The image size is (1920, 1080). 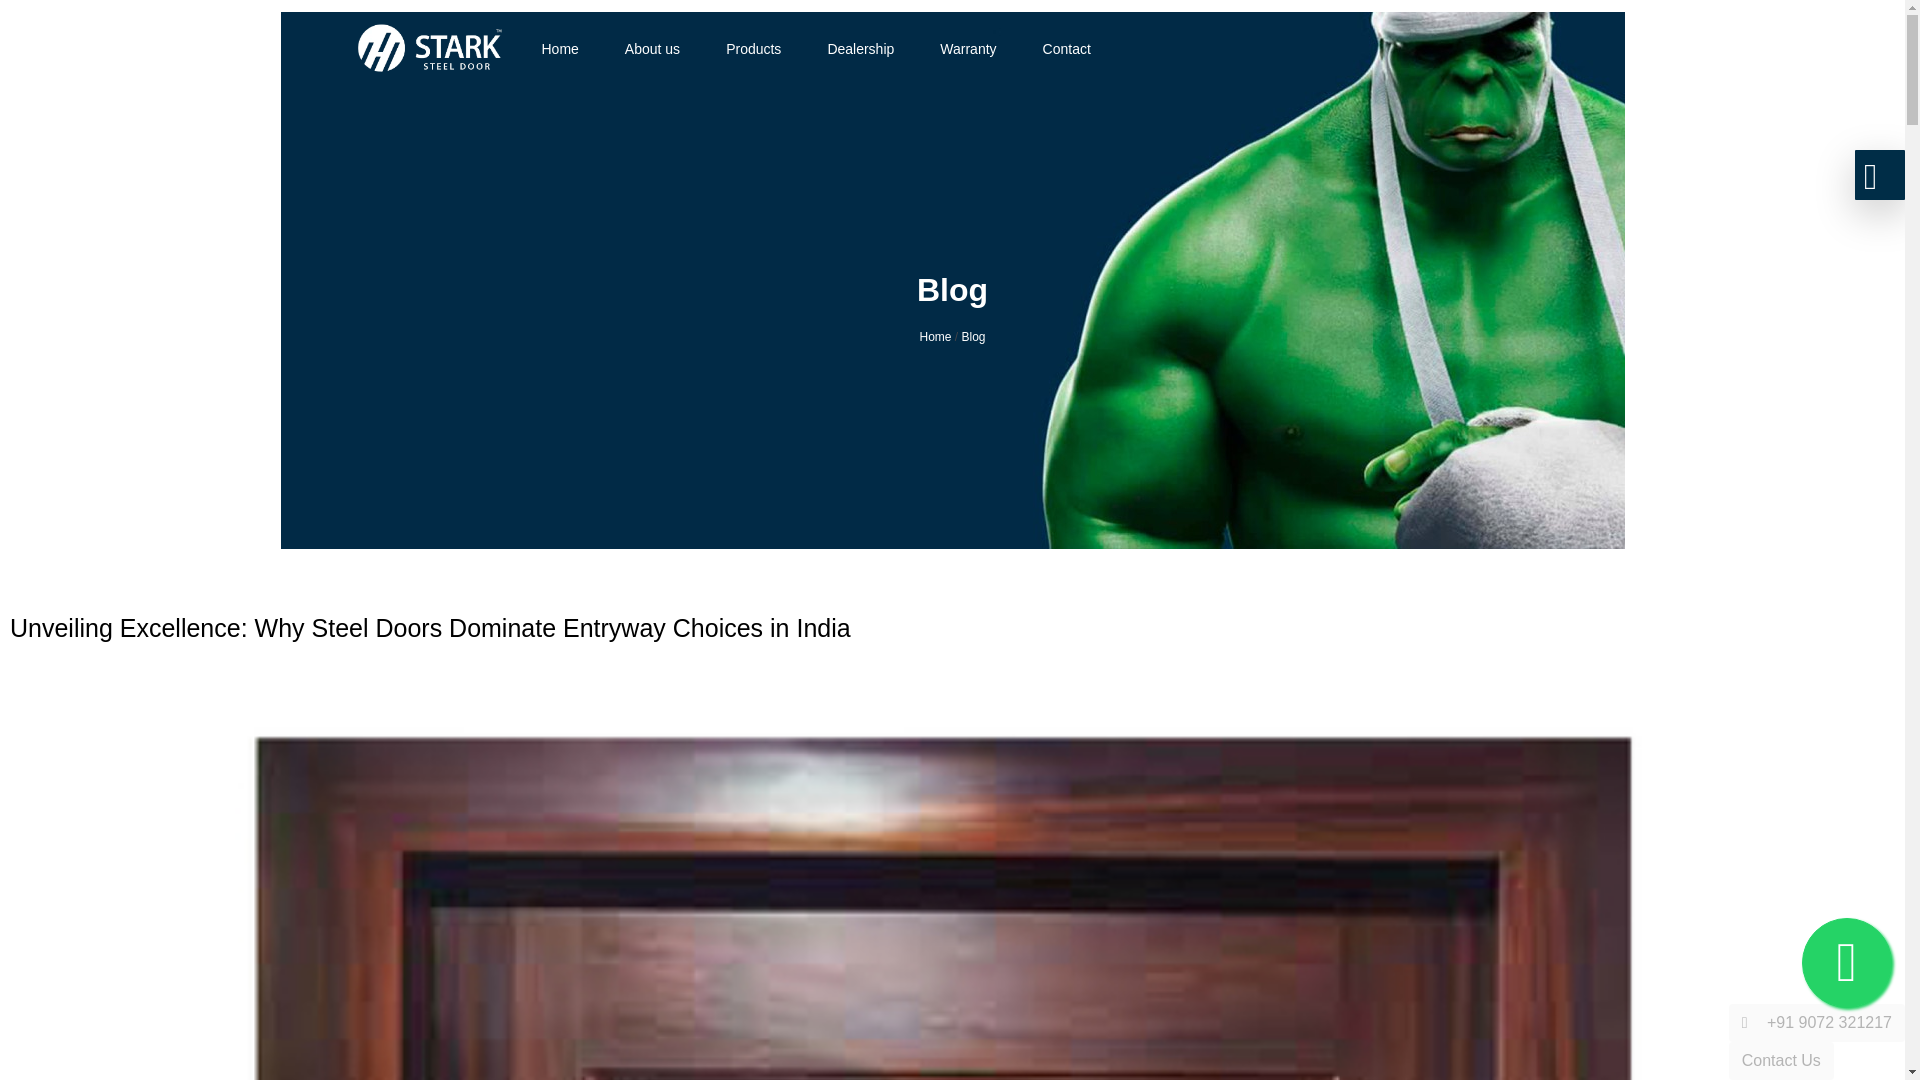 What do you see at coordinates (559, 48) in the screenshot?
I see `Home` at bounding box center [559, 48].